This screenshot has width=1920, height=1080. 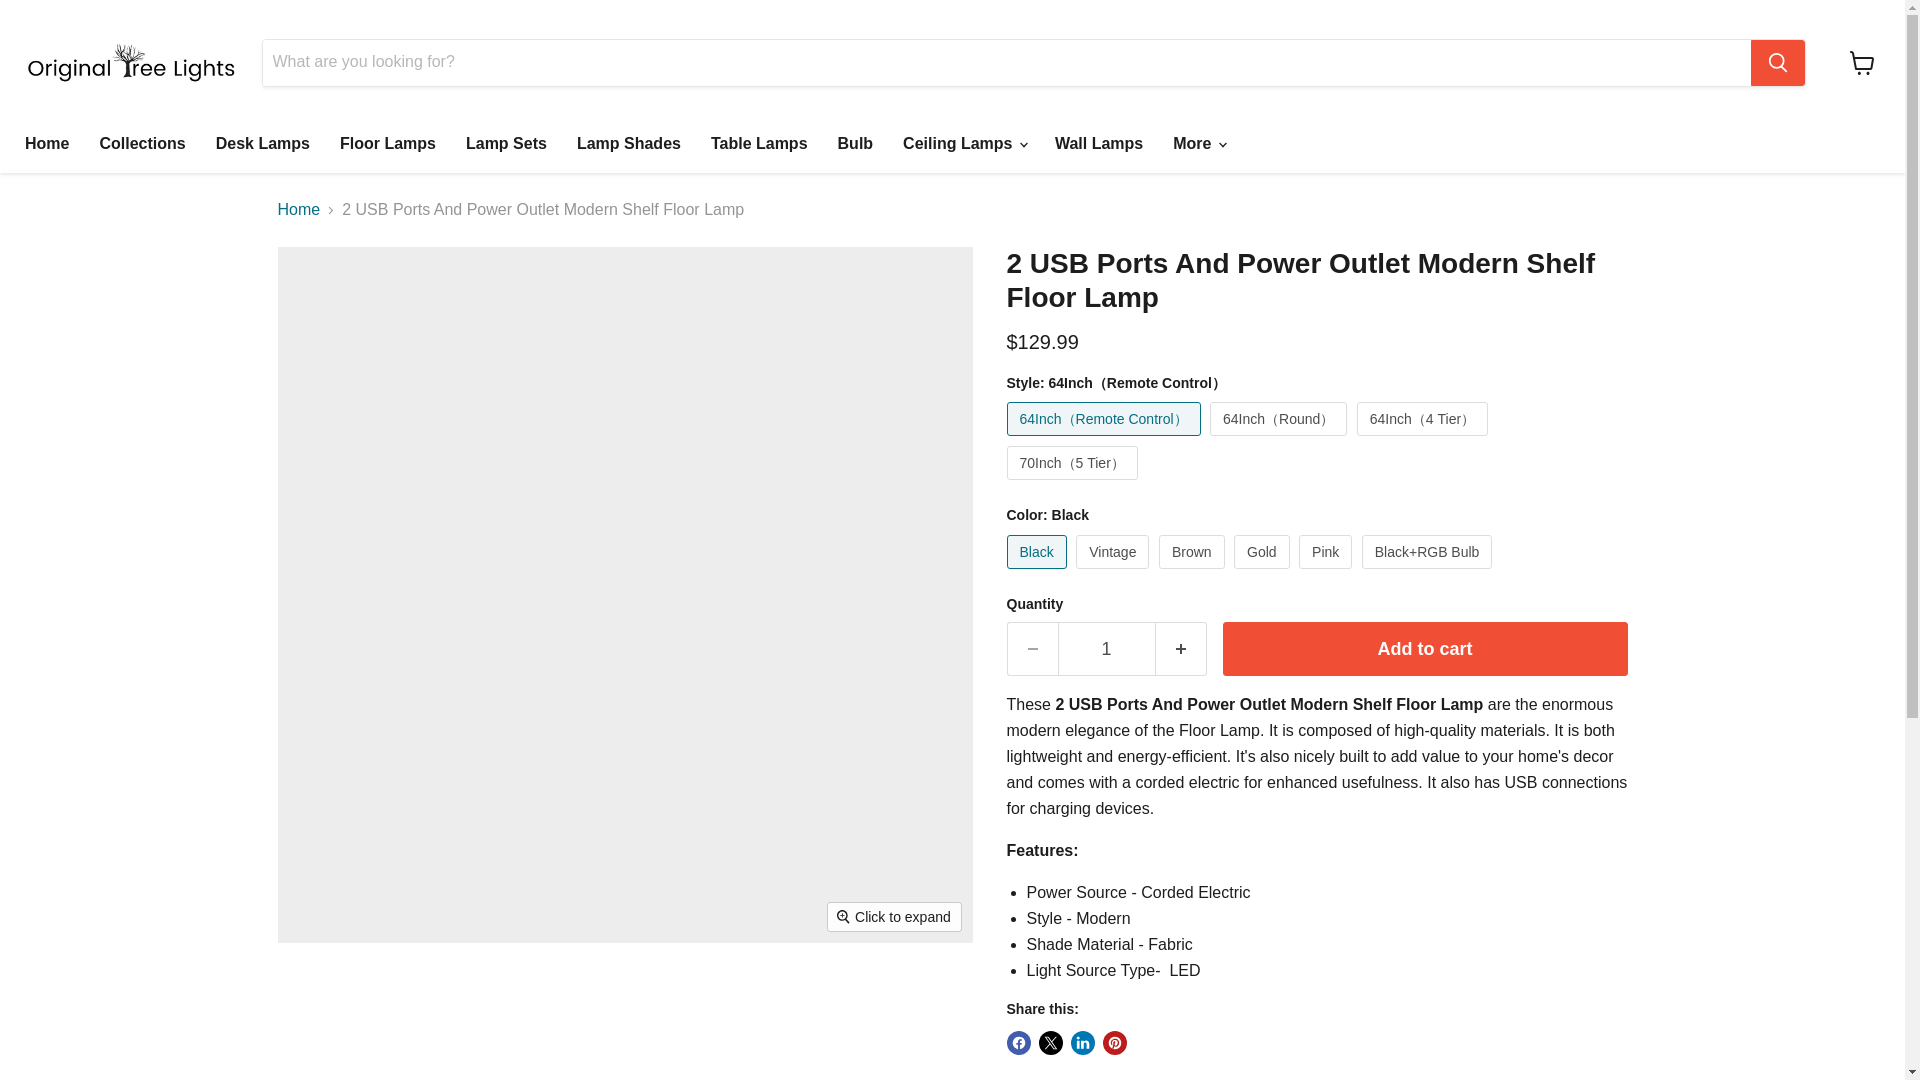 I want to click on Wall Lamps, so click(x=1098, y=144).